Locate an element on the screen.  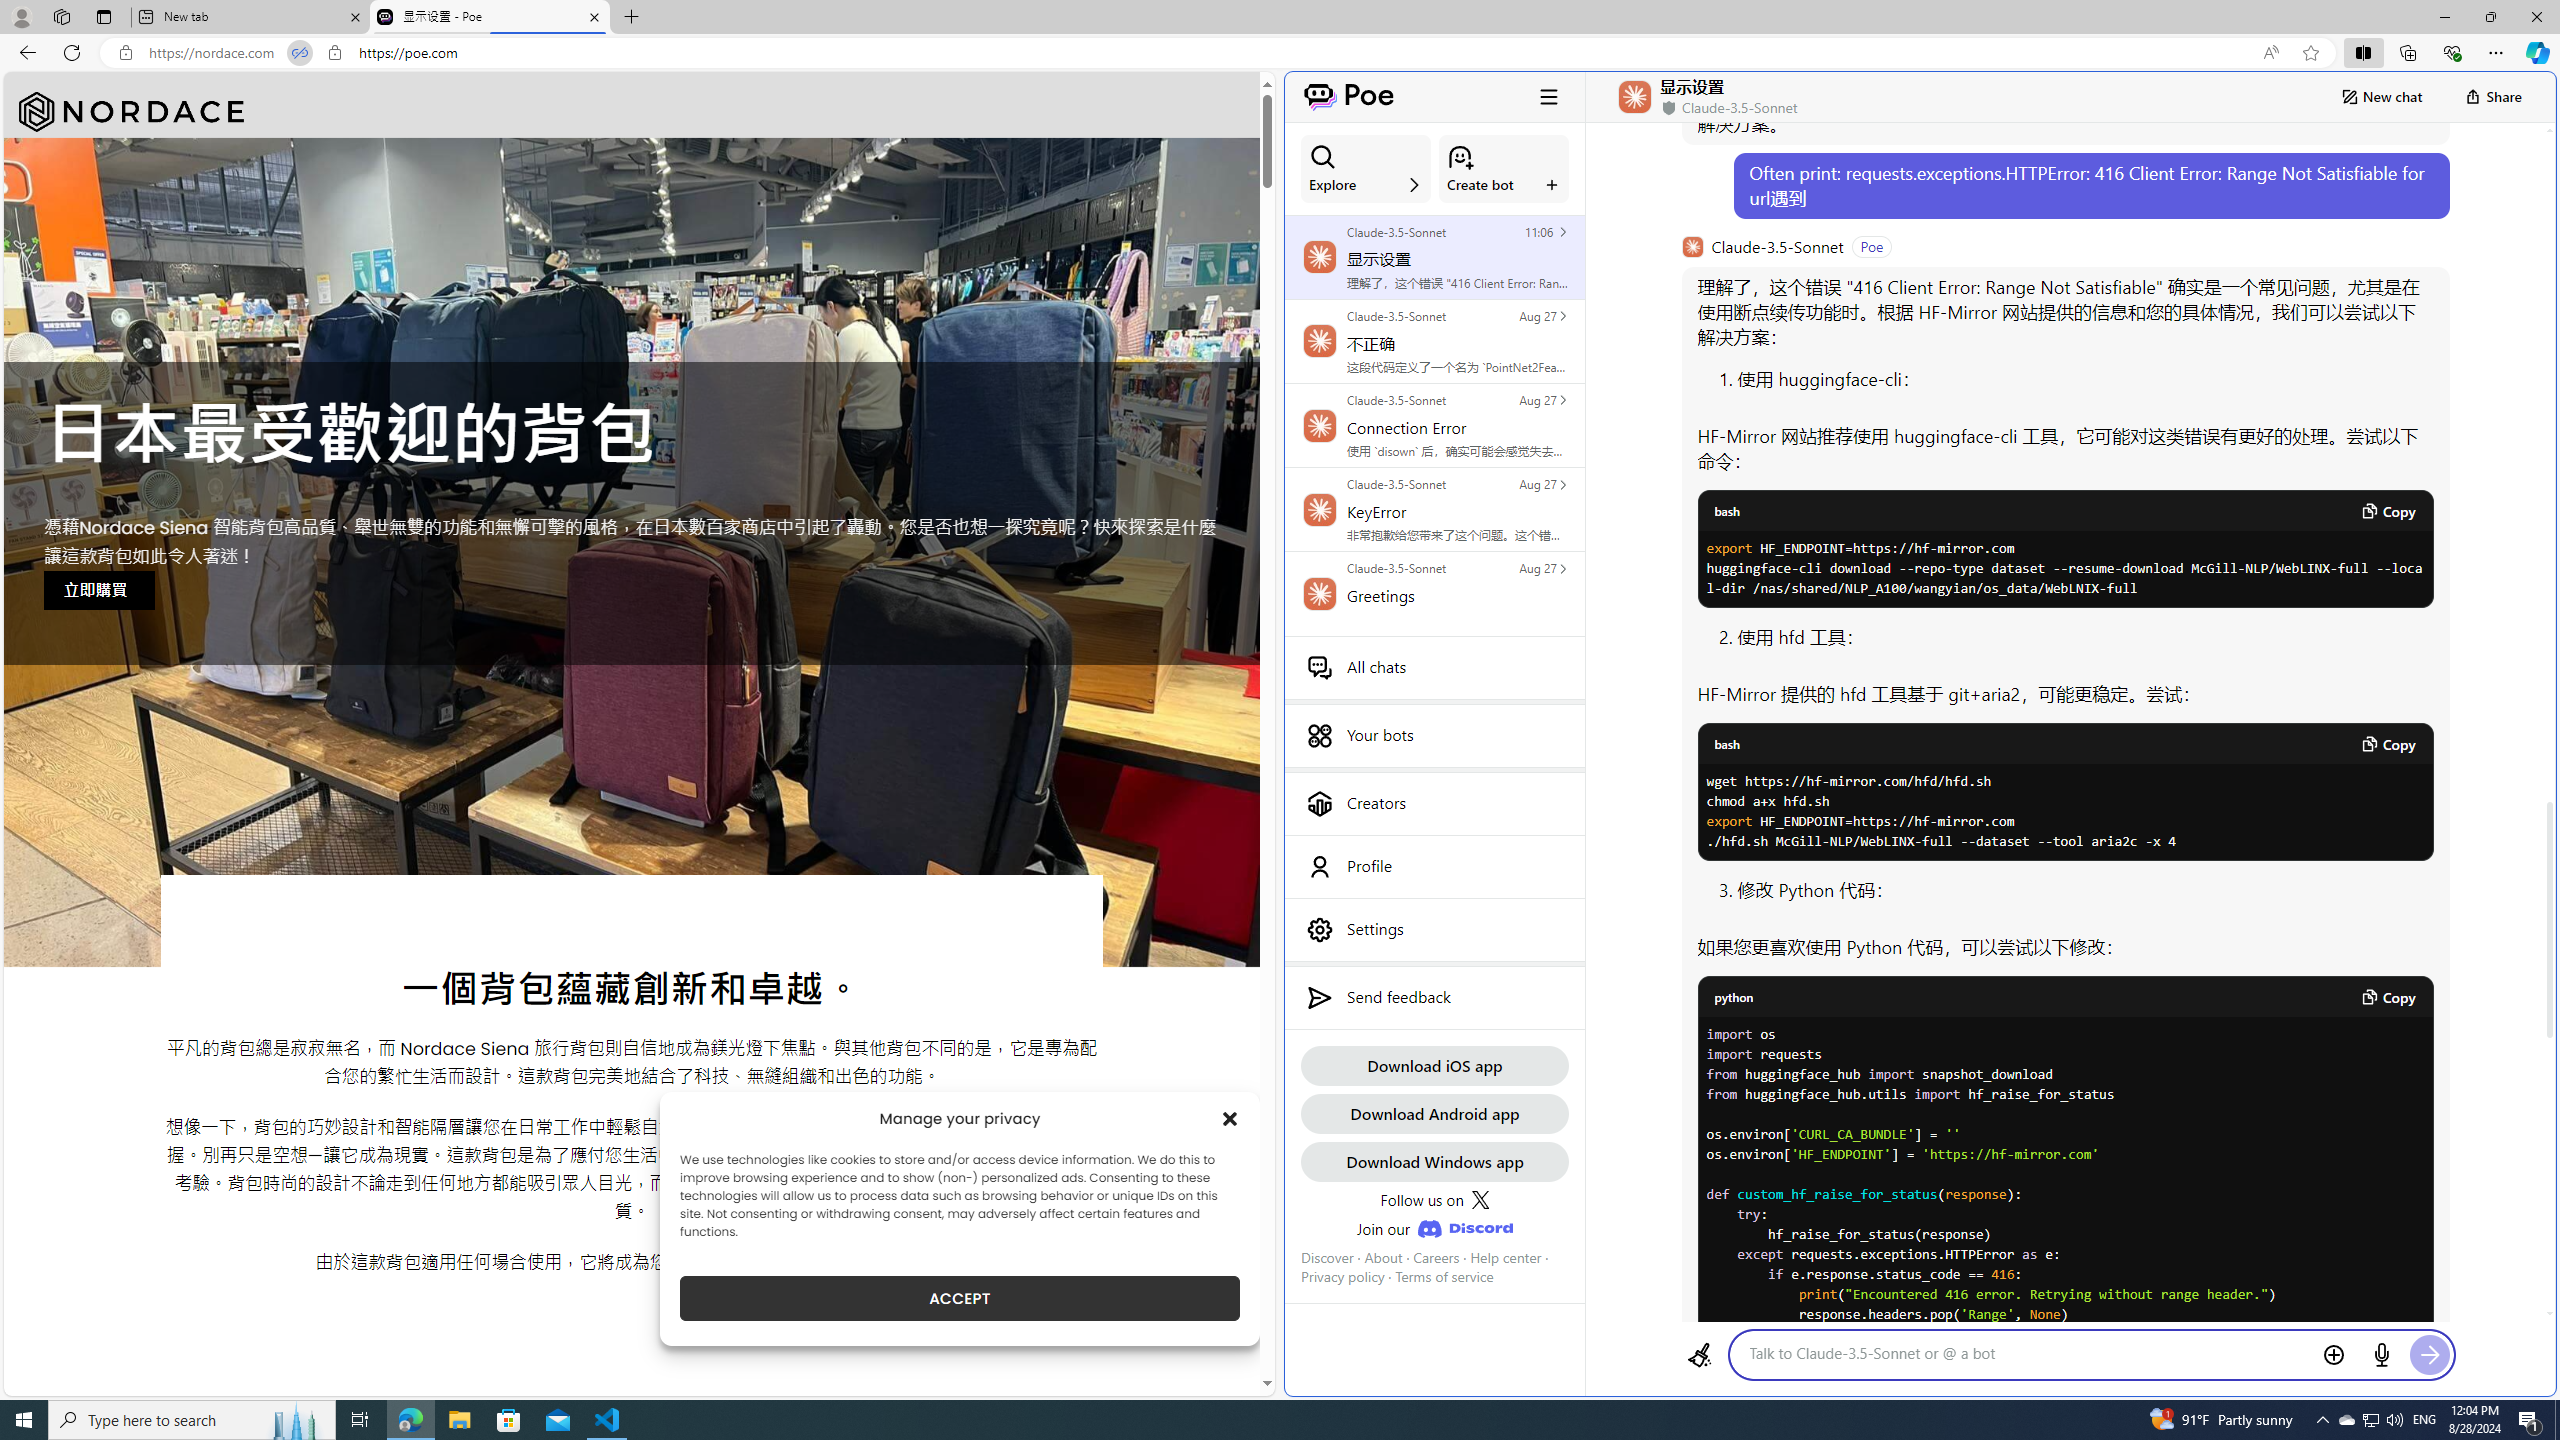
Settings is located at coordinates (1434, 929).